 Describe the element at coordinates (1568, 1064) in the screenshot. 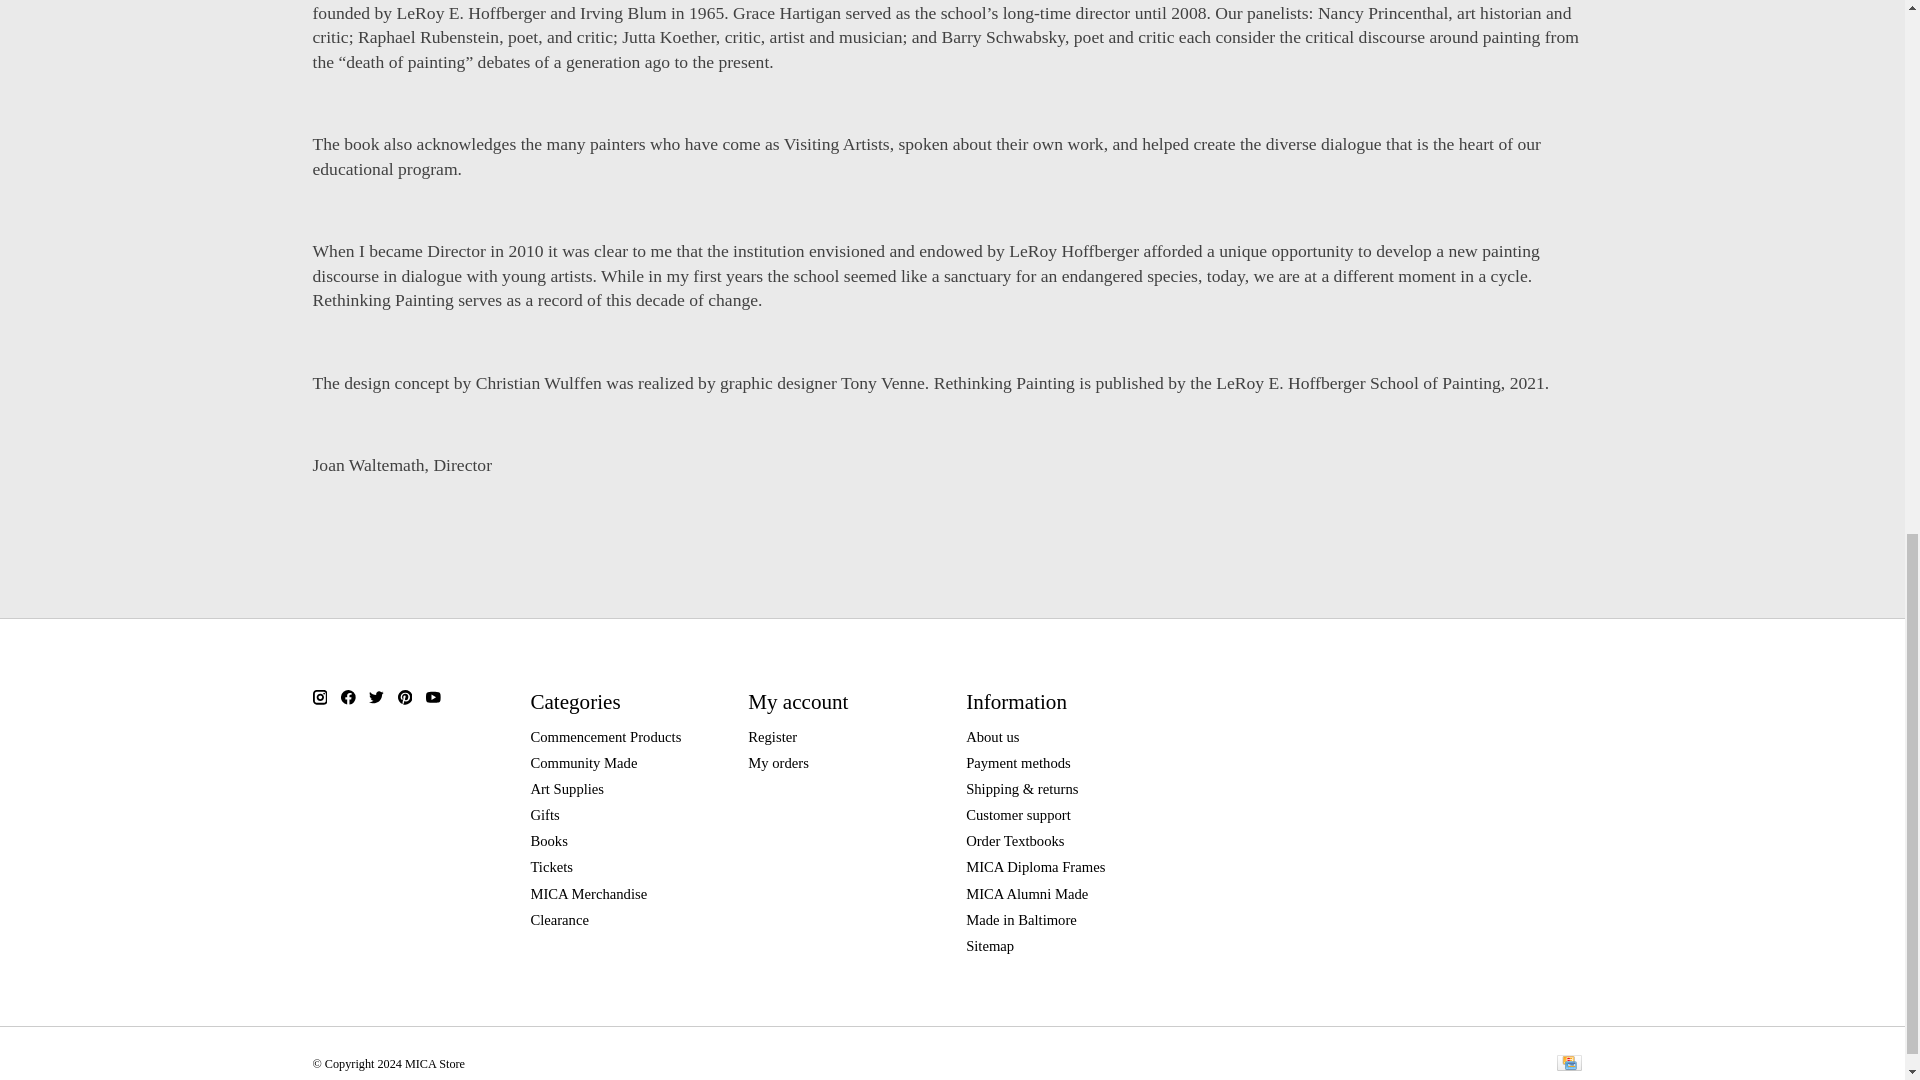

I see `Credit Card` at that location.